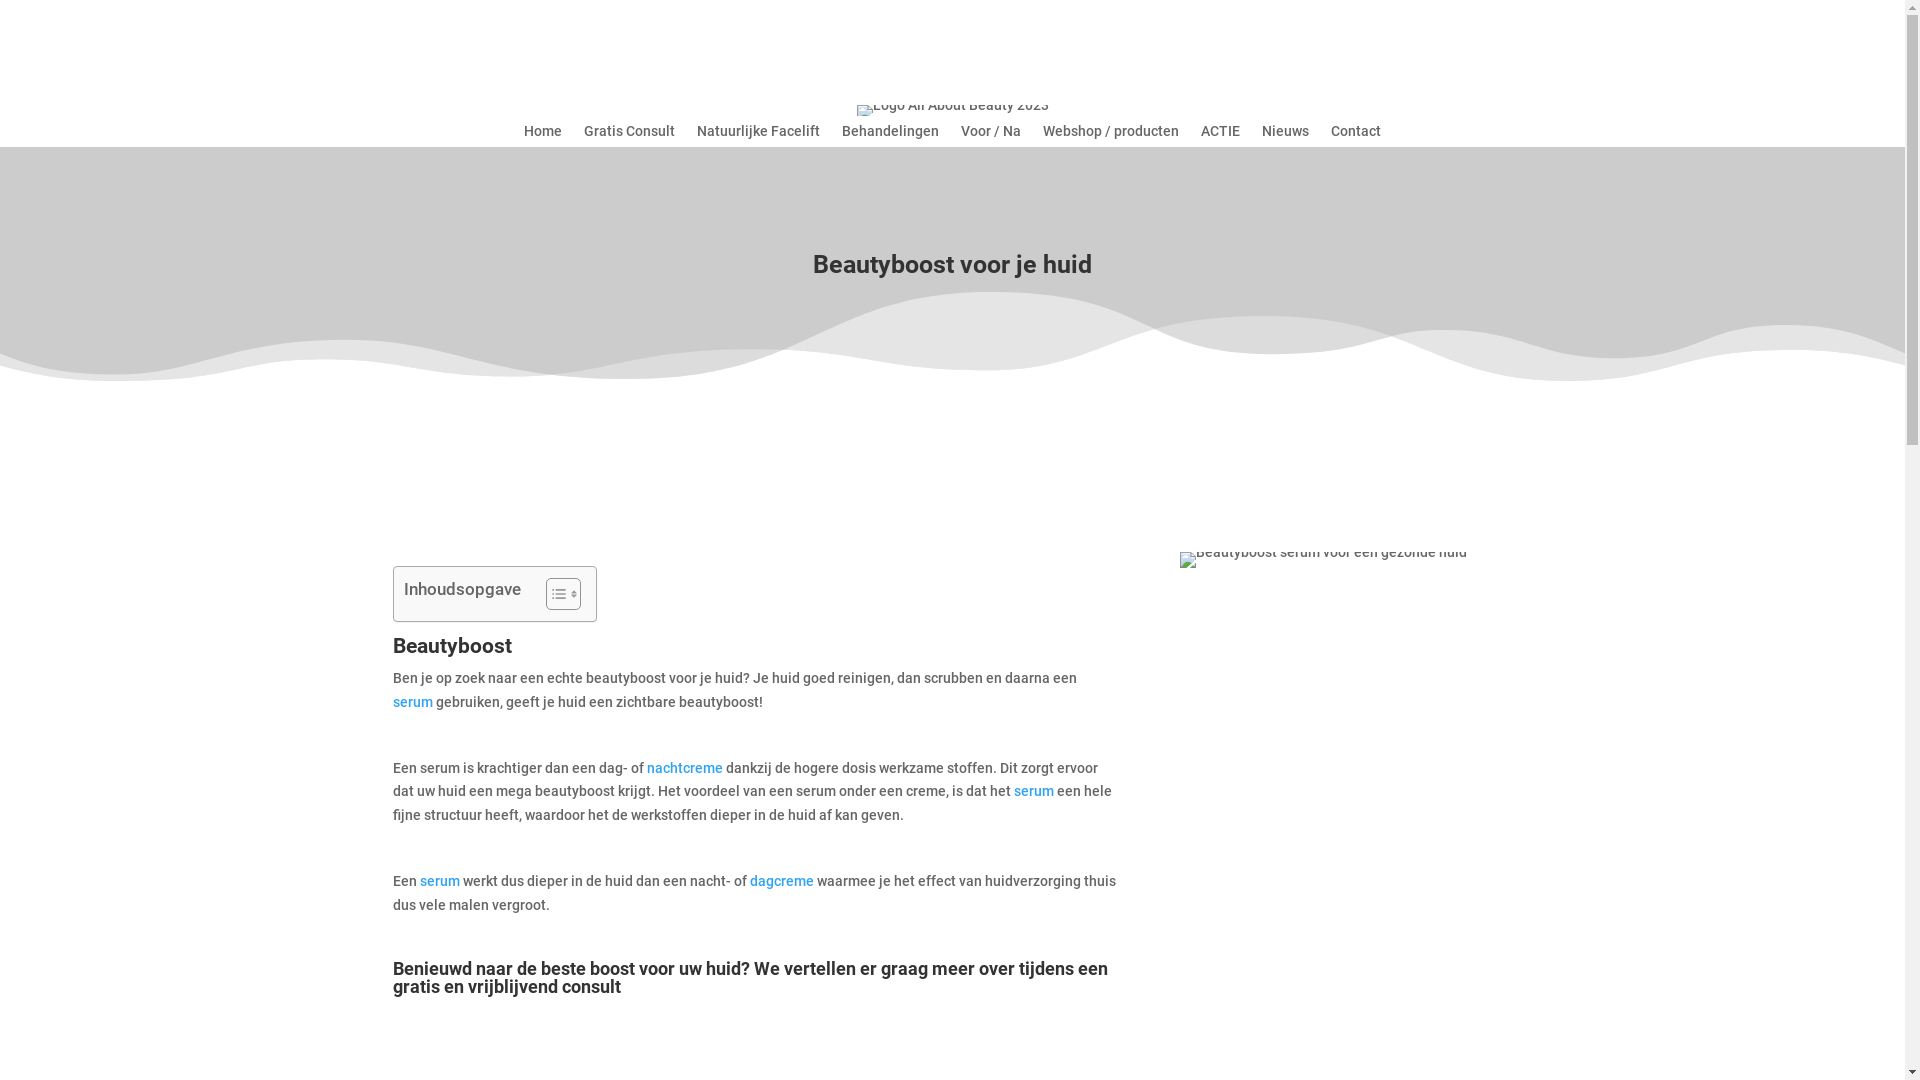 The height and width of the screenshot is (1080, 1920). I want to click on Contact, so click(1356, 135).